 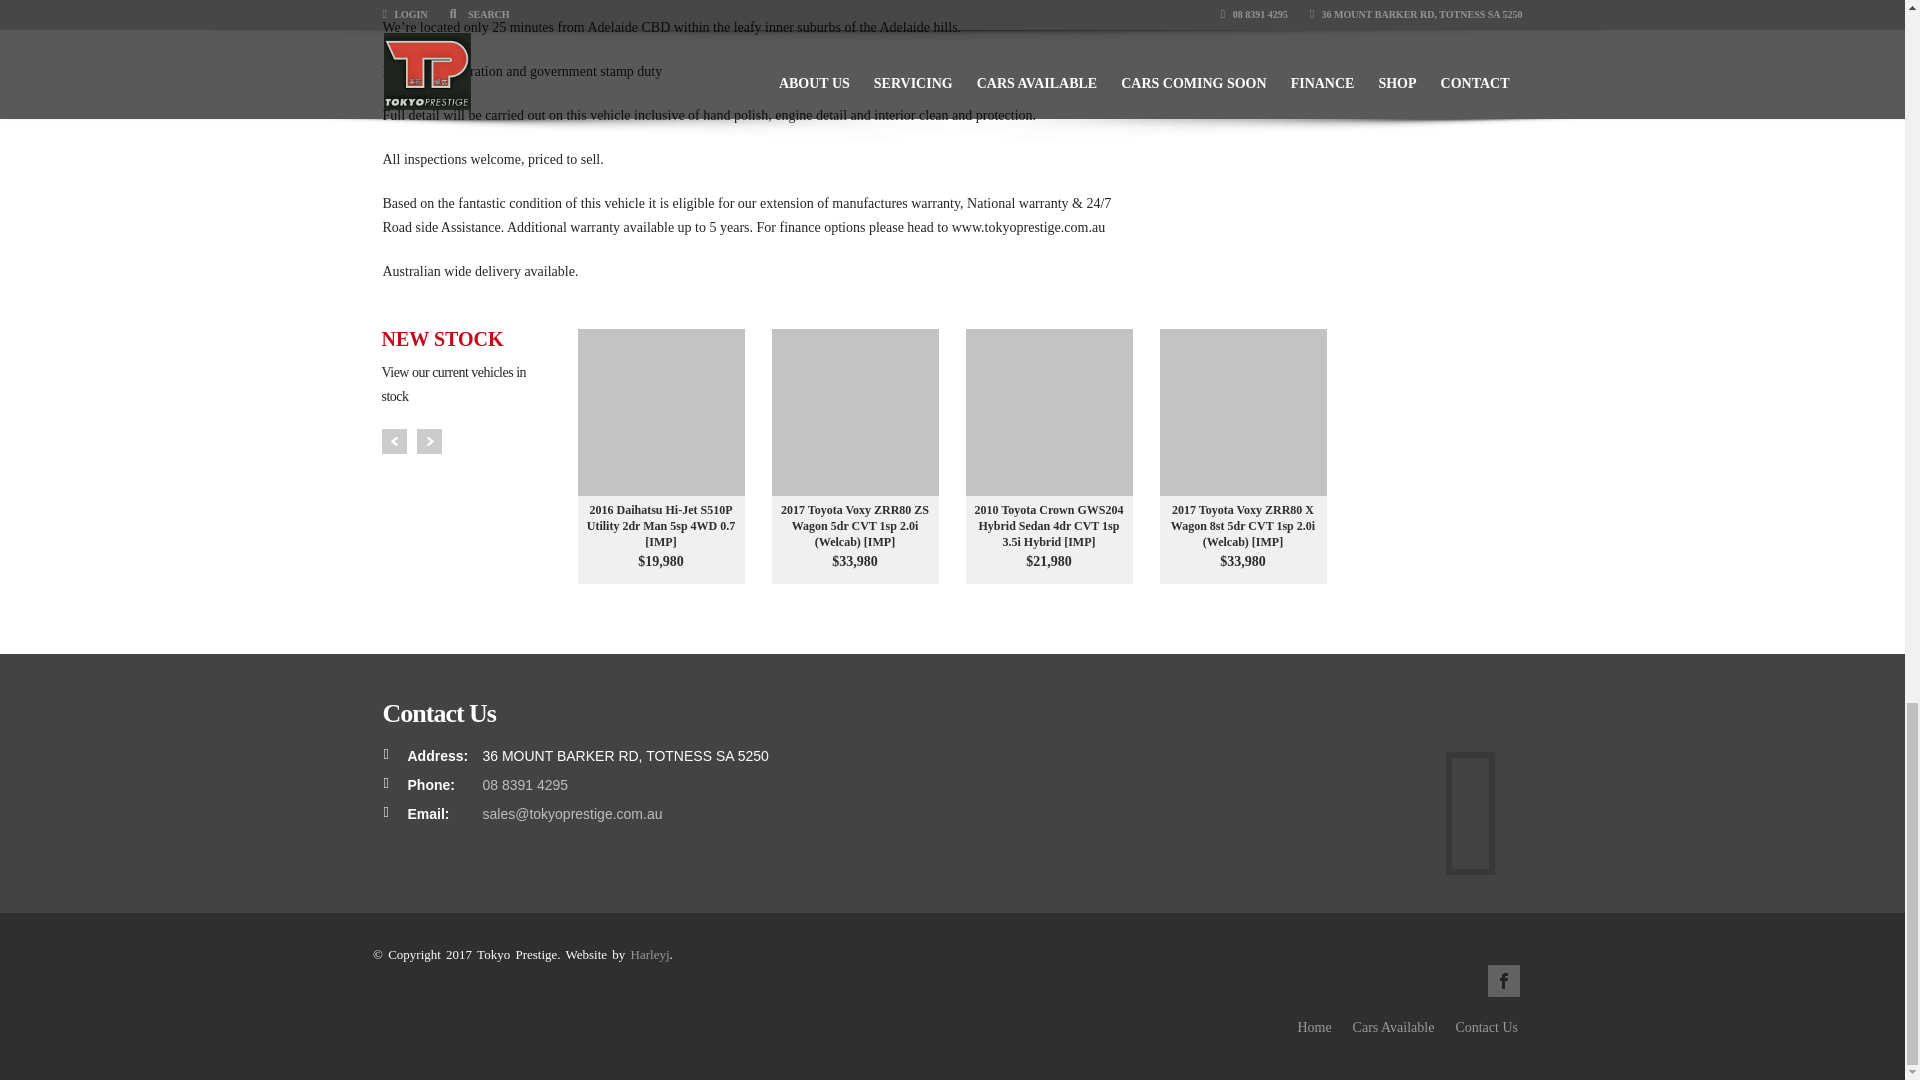 What do you see at coordinates (428, 440) in the screenshot?
I see `Next` at bounding box center [428, 440].